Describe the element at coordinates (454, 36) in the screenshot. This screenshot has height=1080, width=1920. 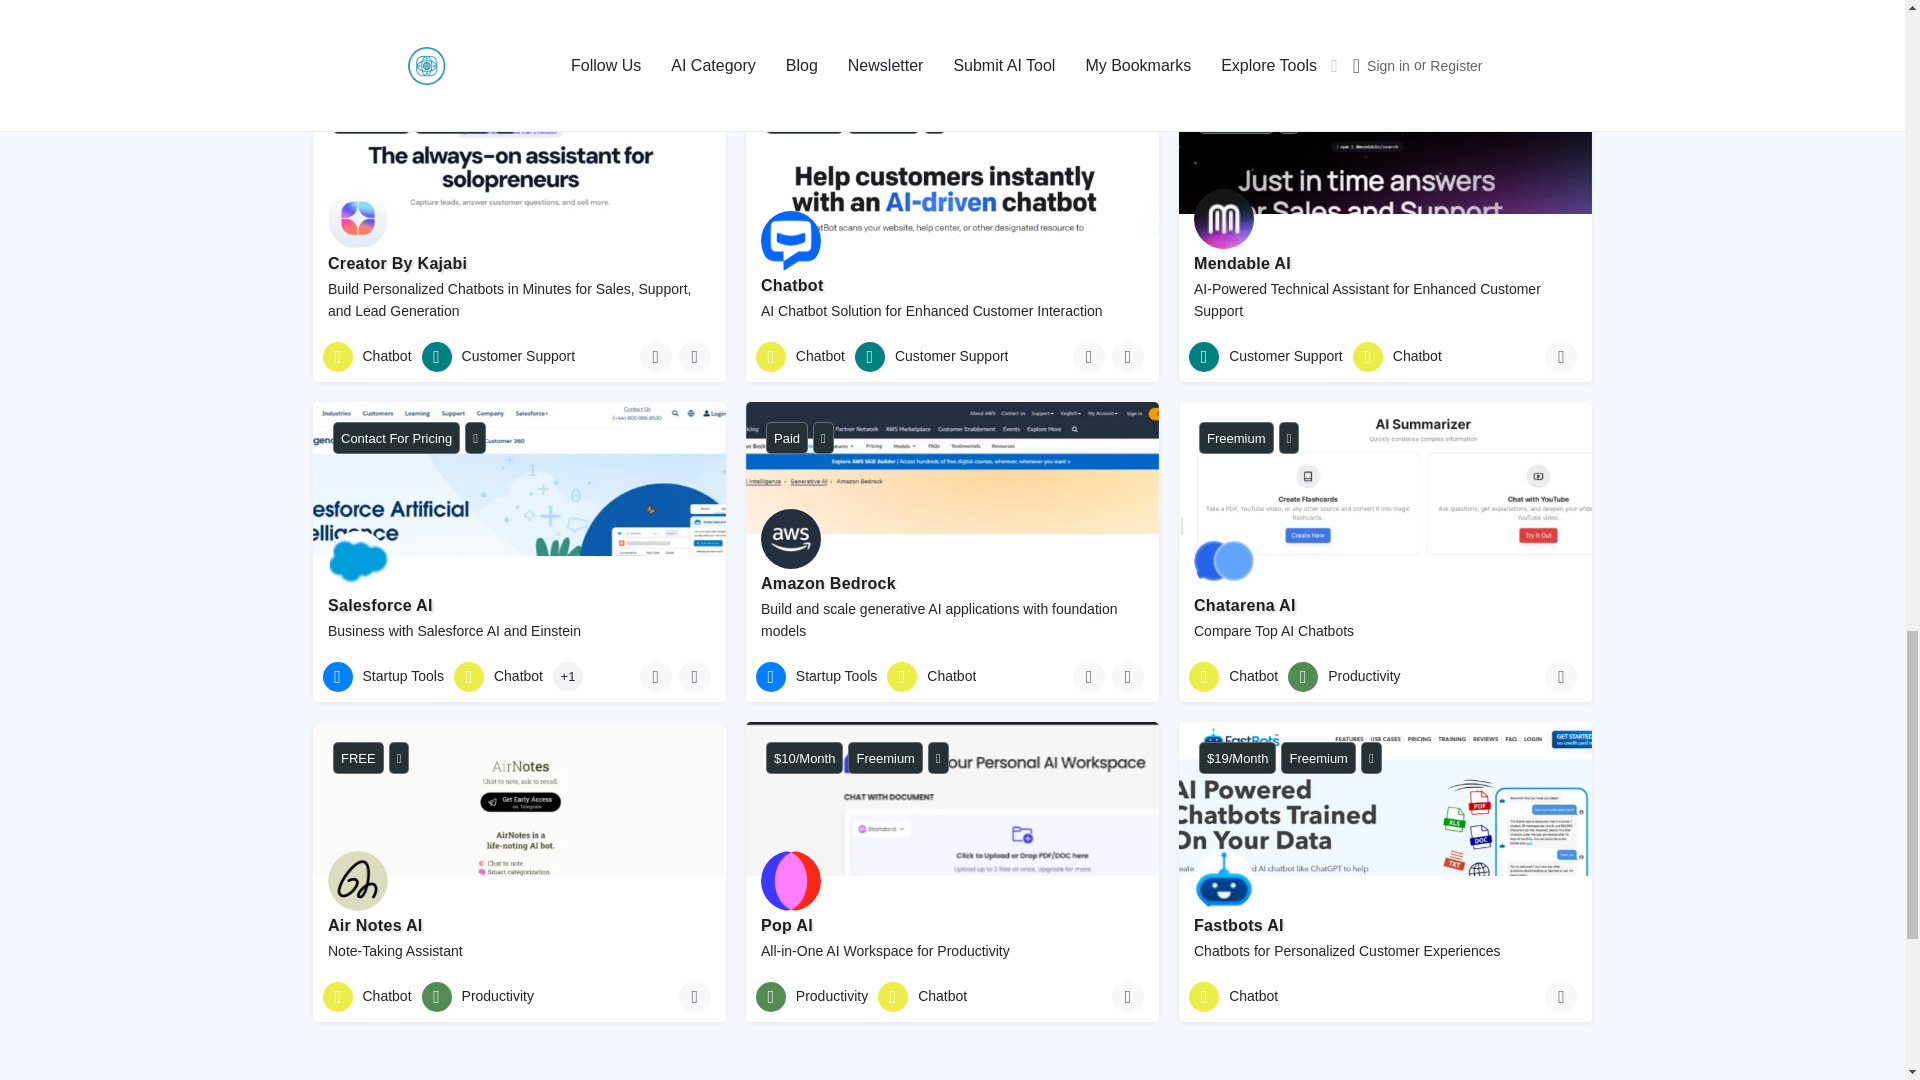
I see `Chatbot` at that location.